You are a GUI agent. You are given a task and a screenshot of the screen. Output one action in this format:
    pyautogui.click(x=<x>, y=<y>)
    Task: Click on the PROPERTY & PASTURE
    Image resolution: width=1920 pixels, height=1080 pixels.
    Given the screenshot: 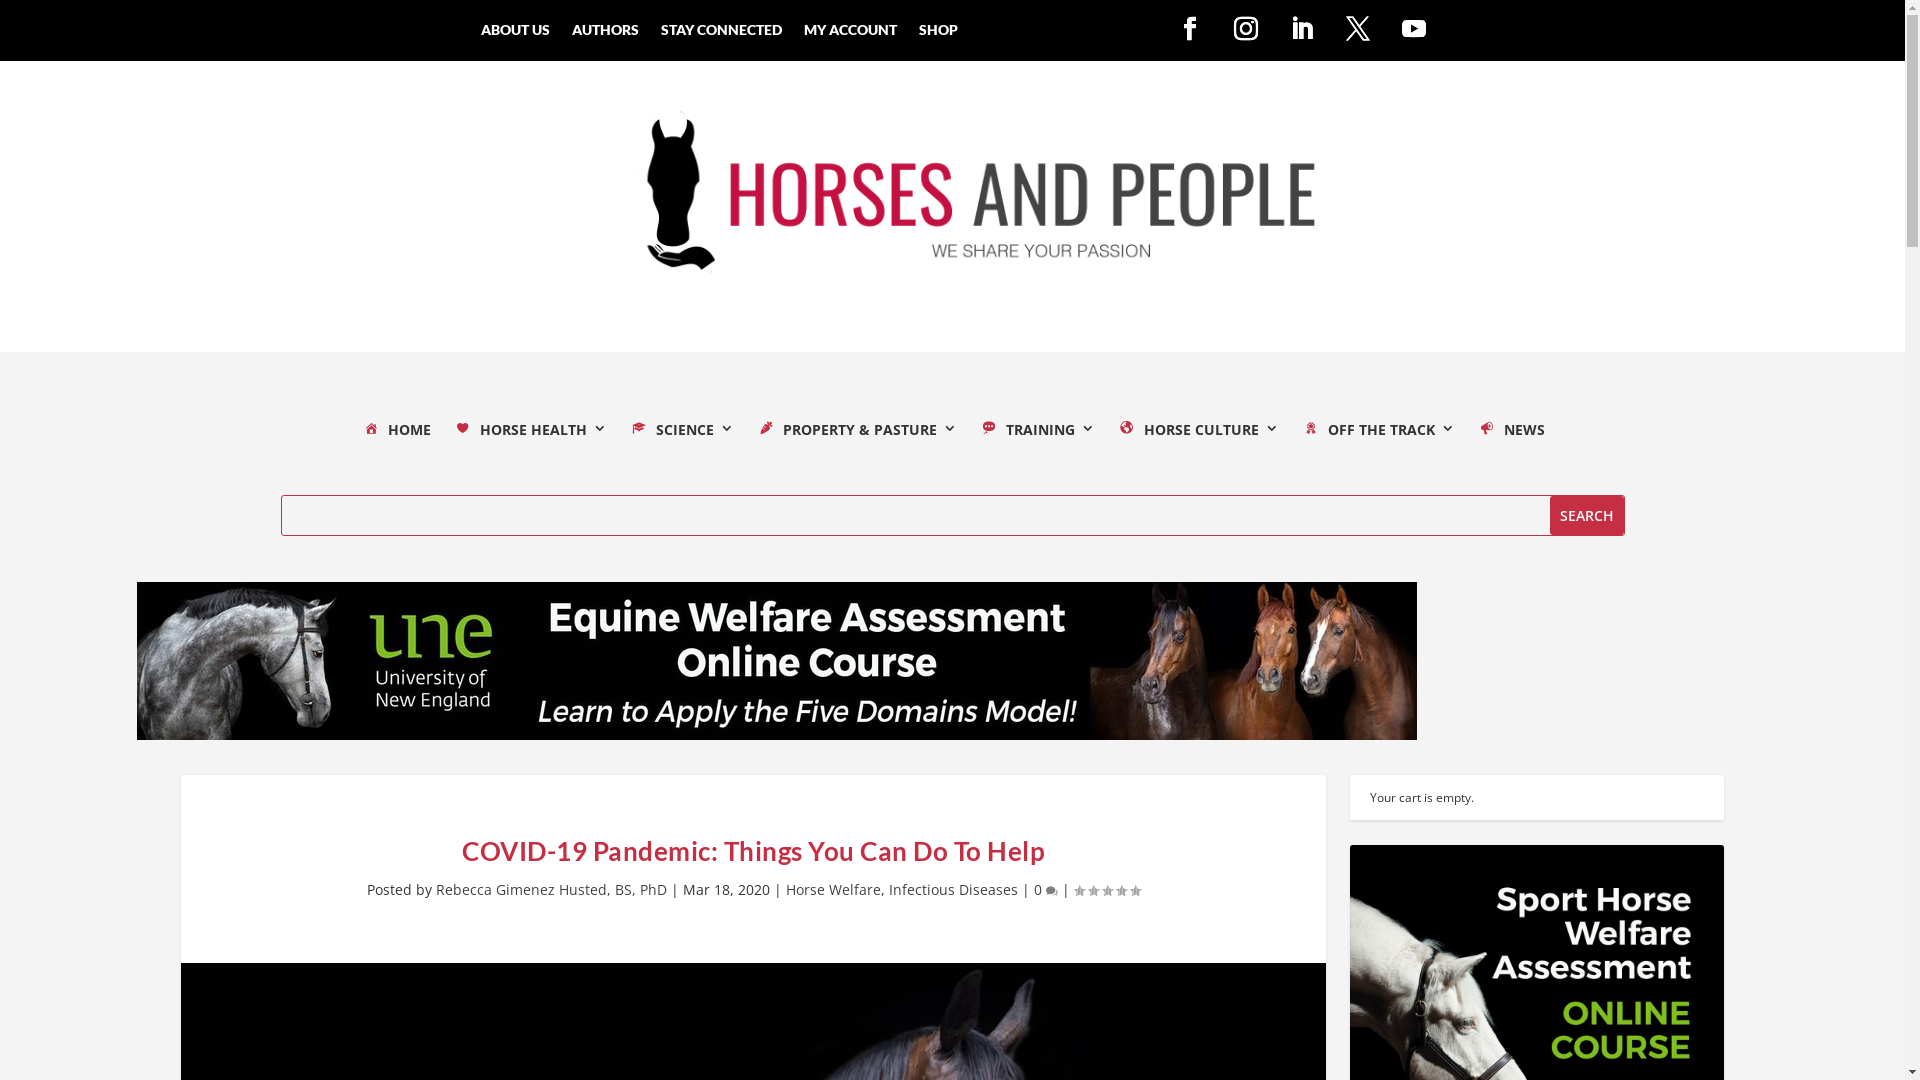 What is the action you would take?
    pyautogui.click(x=856, y=435)
    